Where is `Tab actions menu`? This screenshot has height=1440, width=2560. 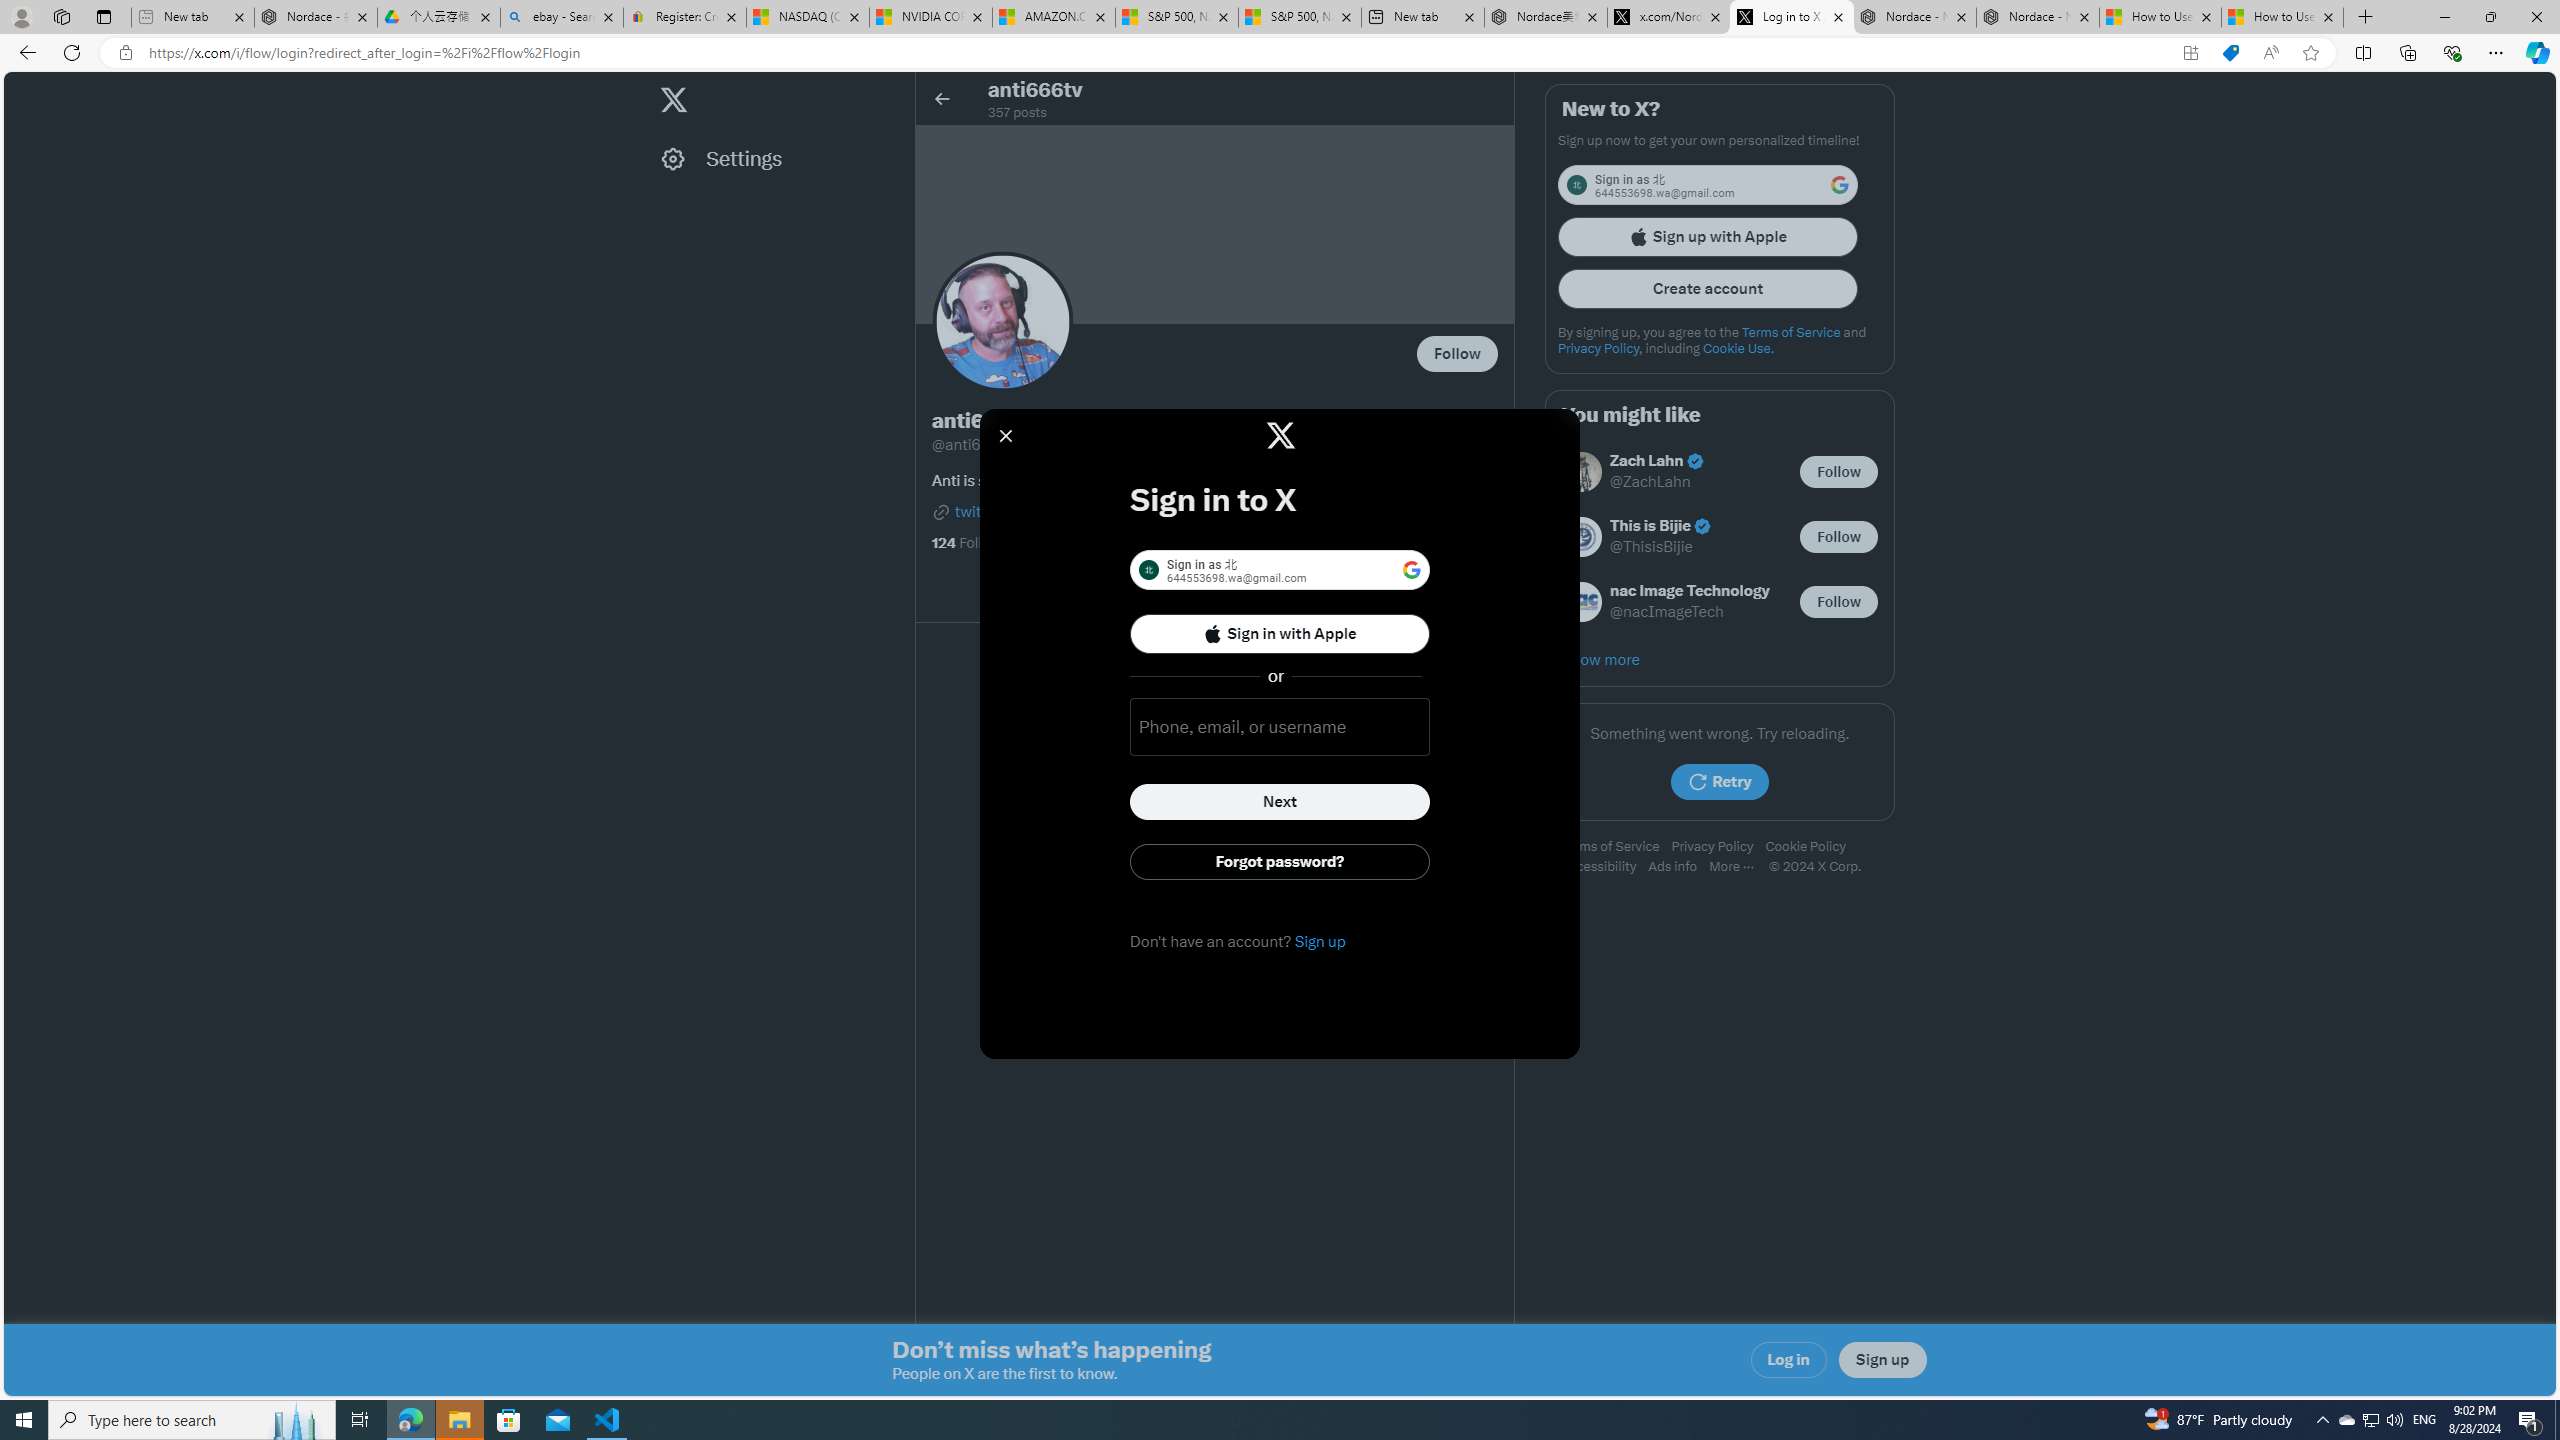 Tab actions menu is located at coordinates (104, 16).